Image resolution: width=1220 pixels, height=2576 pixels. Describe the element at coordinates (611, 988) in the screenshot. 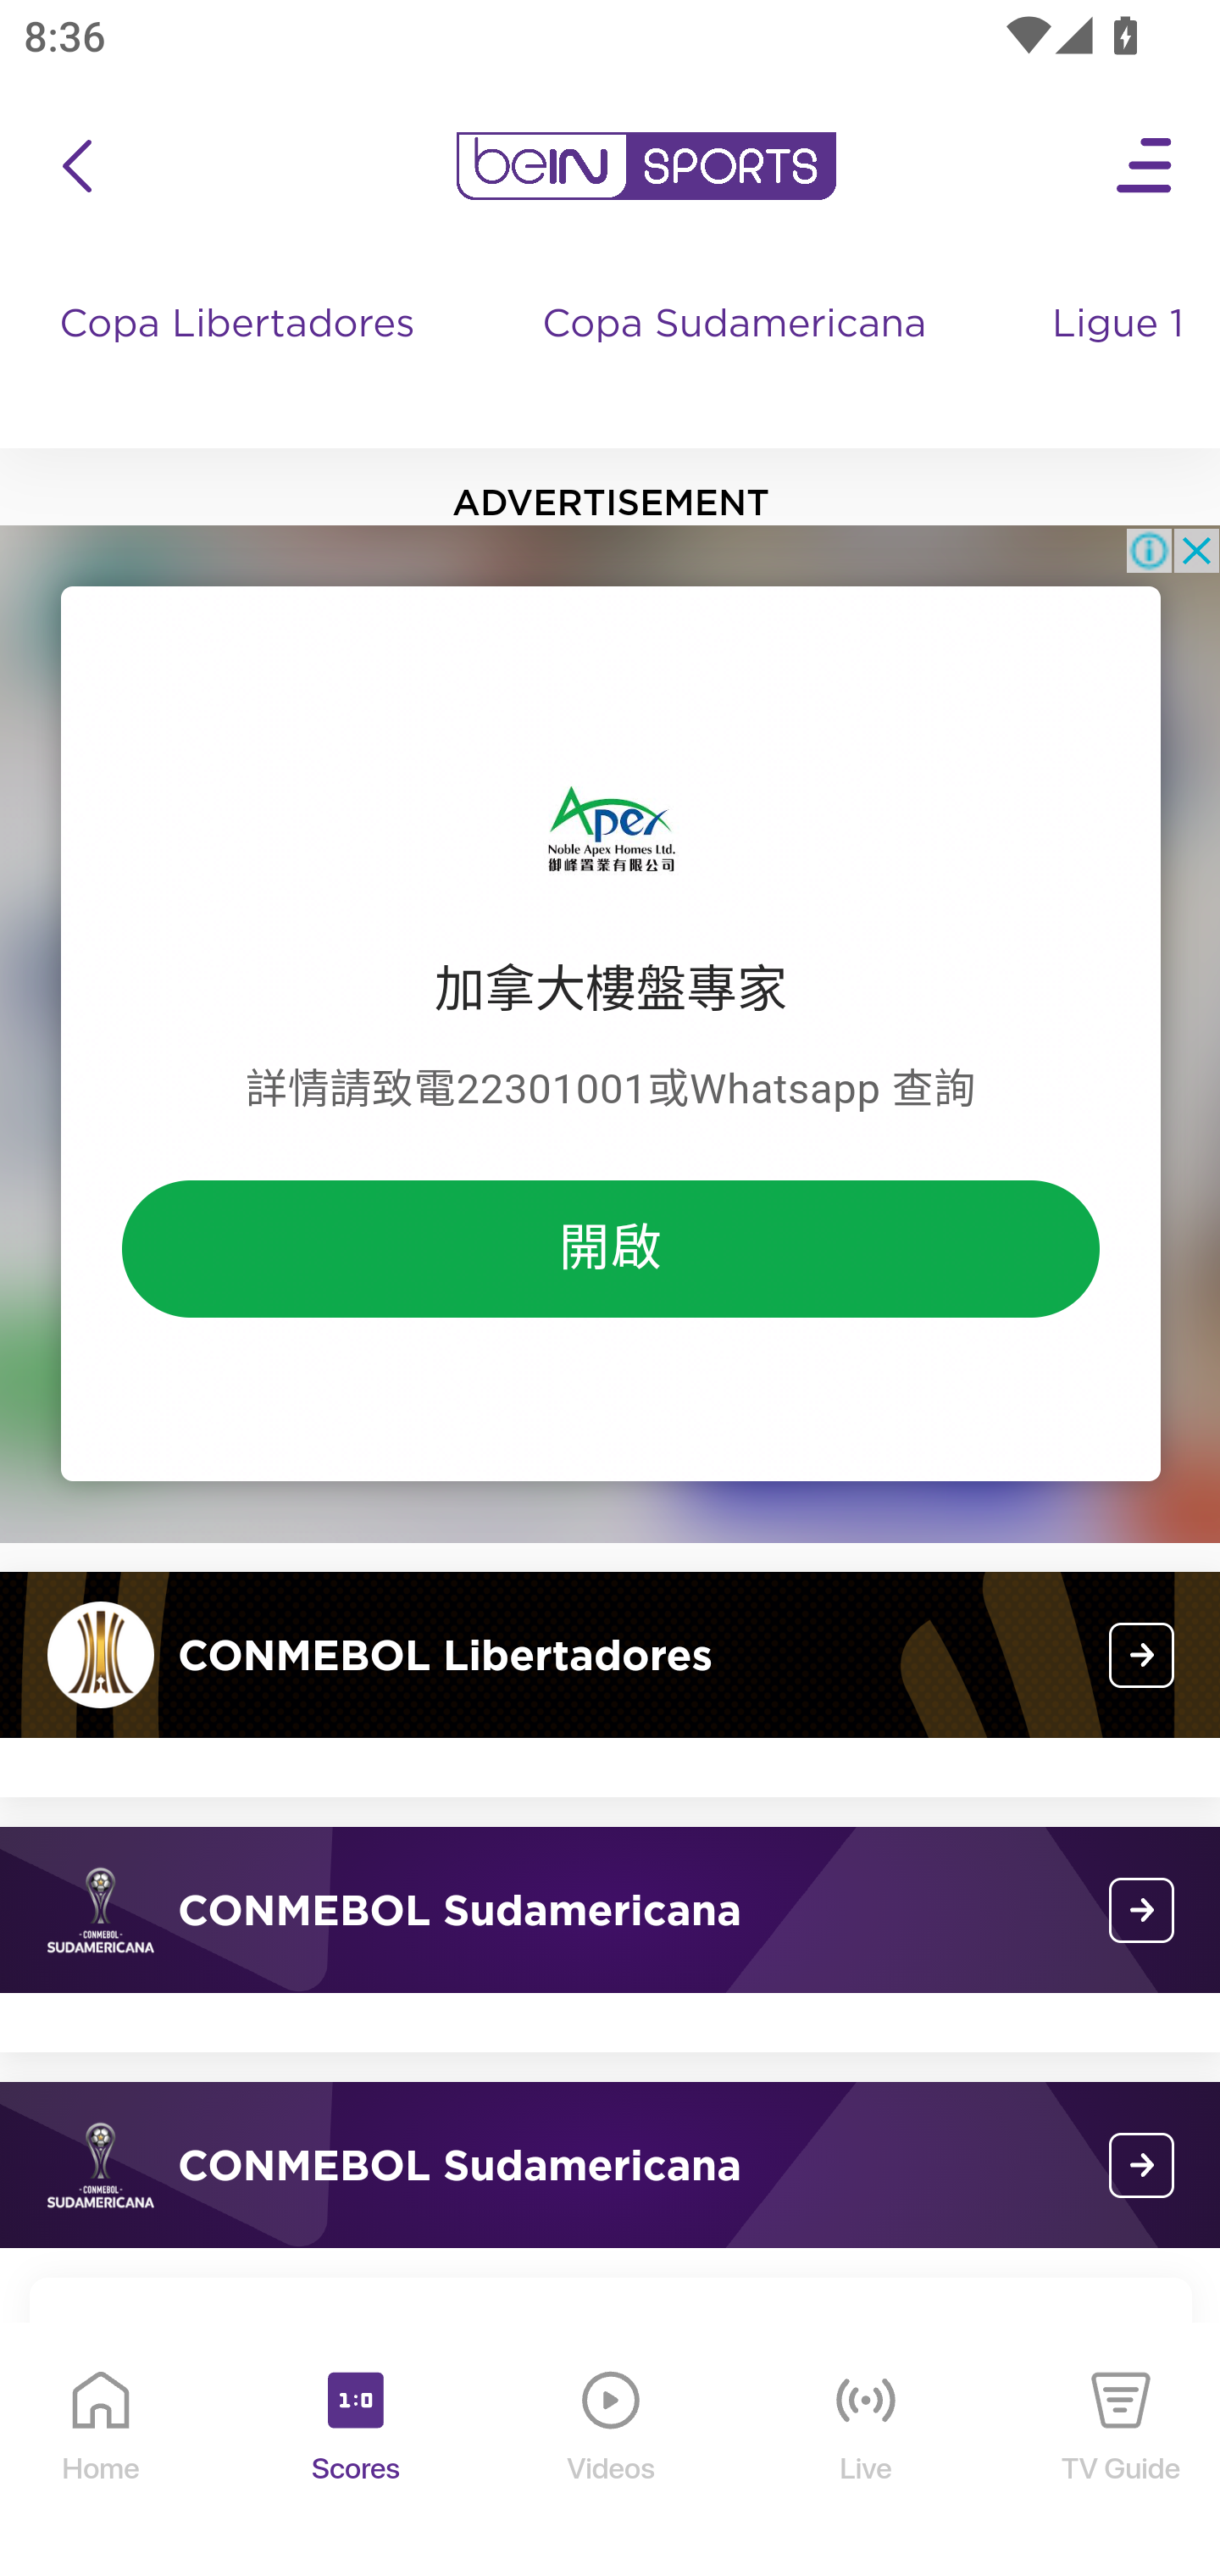

I see `加拿大樓盤專家` at that location.